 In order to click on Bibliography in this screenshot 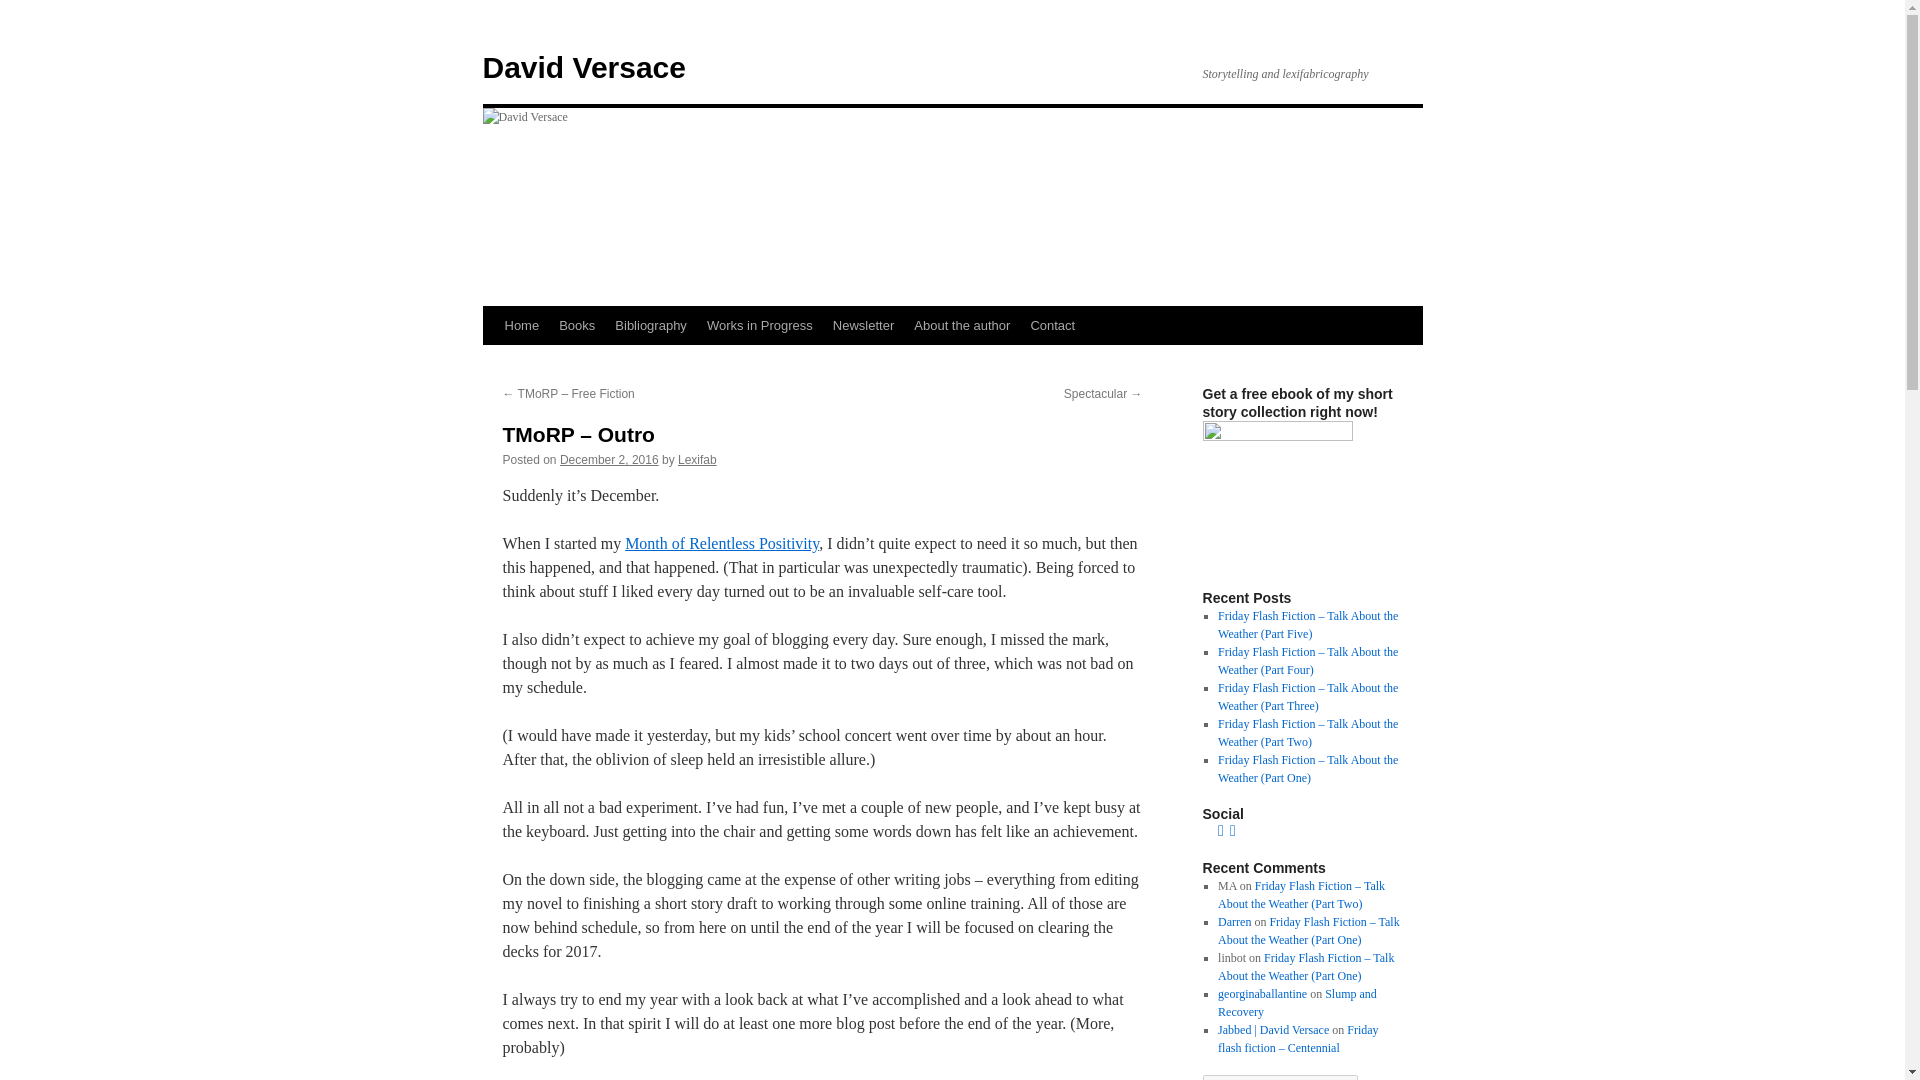, I will do `click(650, 325)`.